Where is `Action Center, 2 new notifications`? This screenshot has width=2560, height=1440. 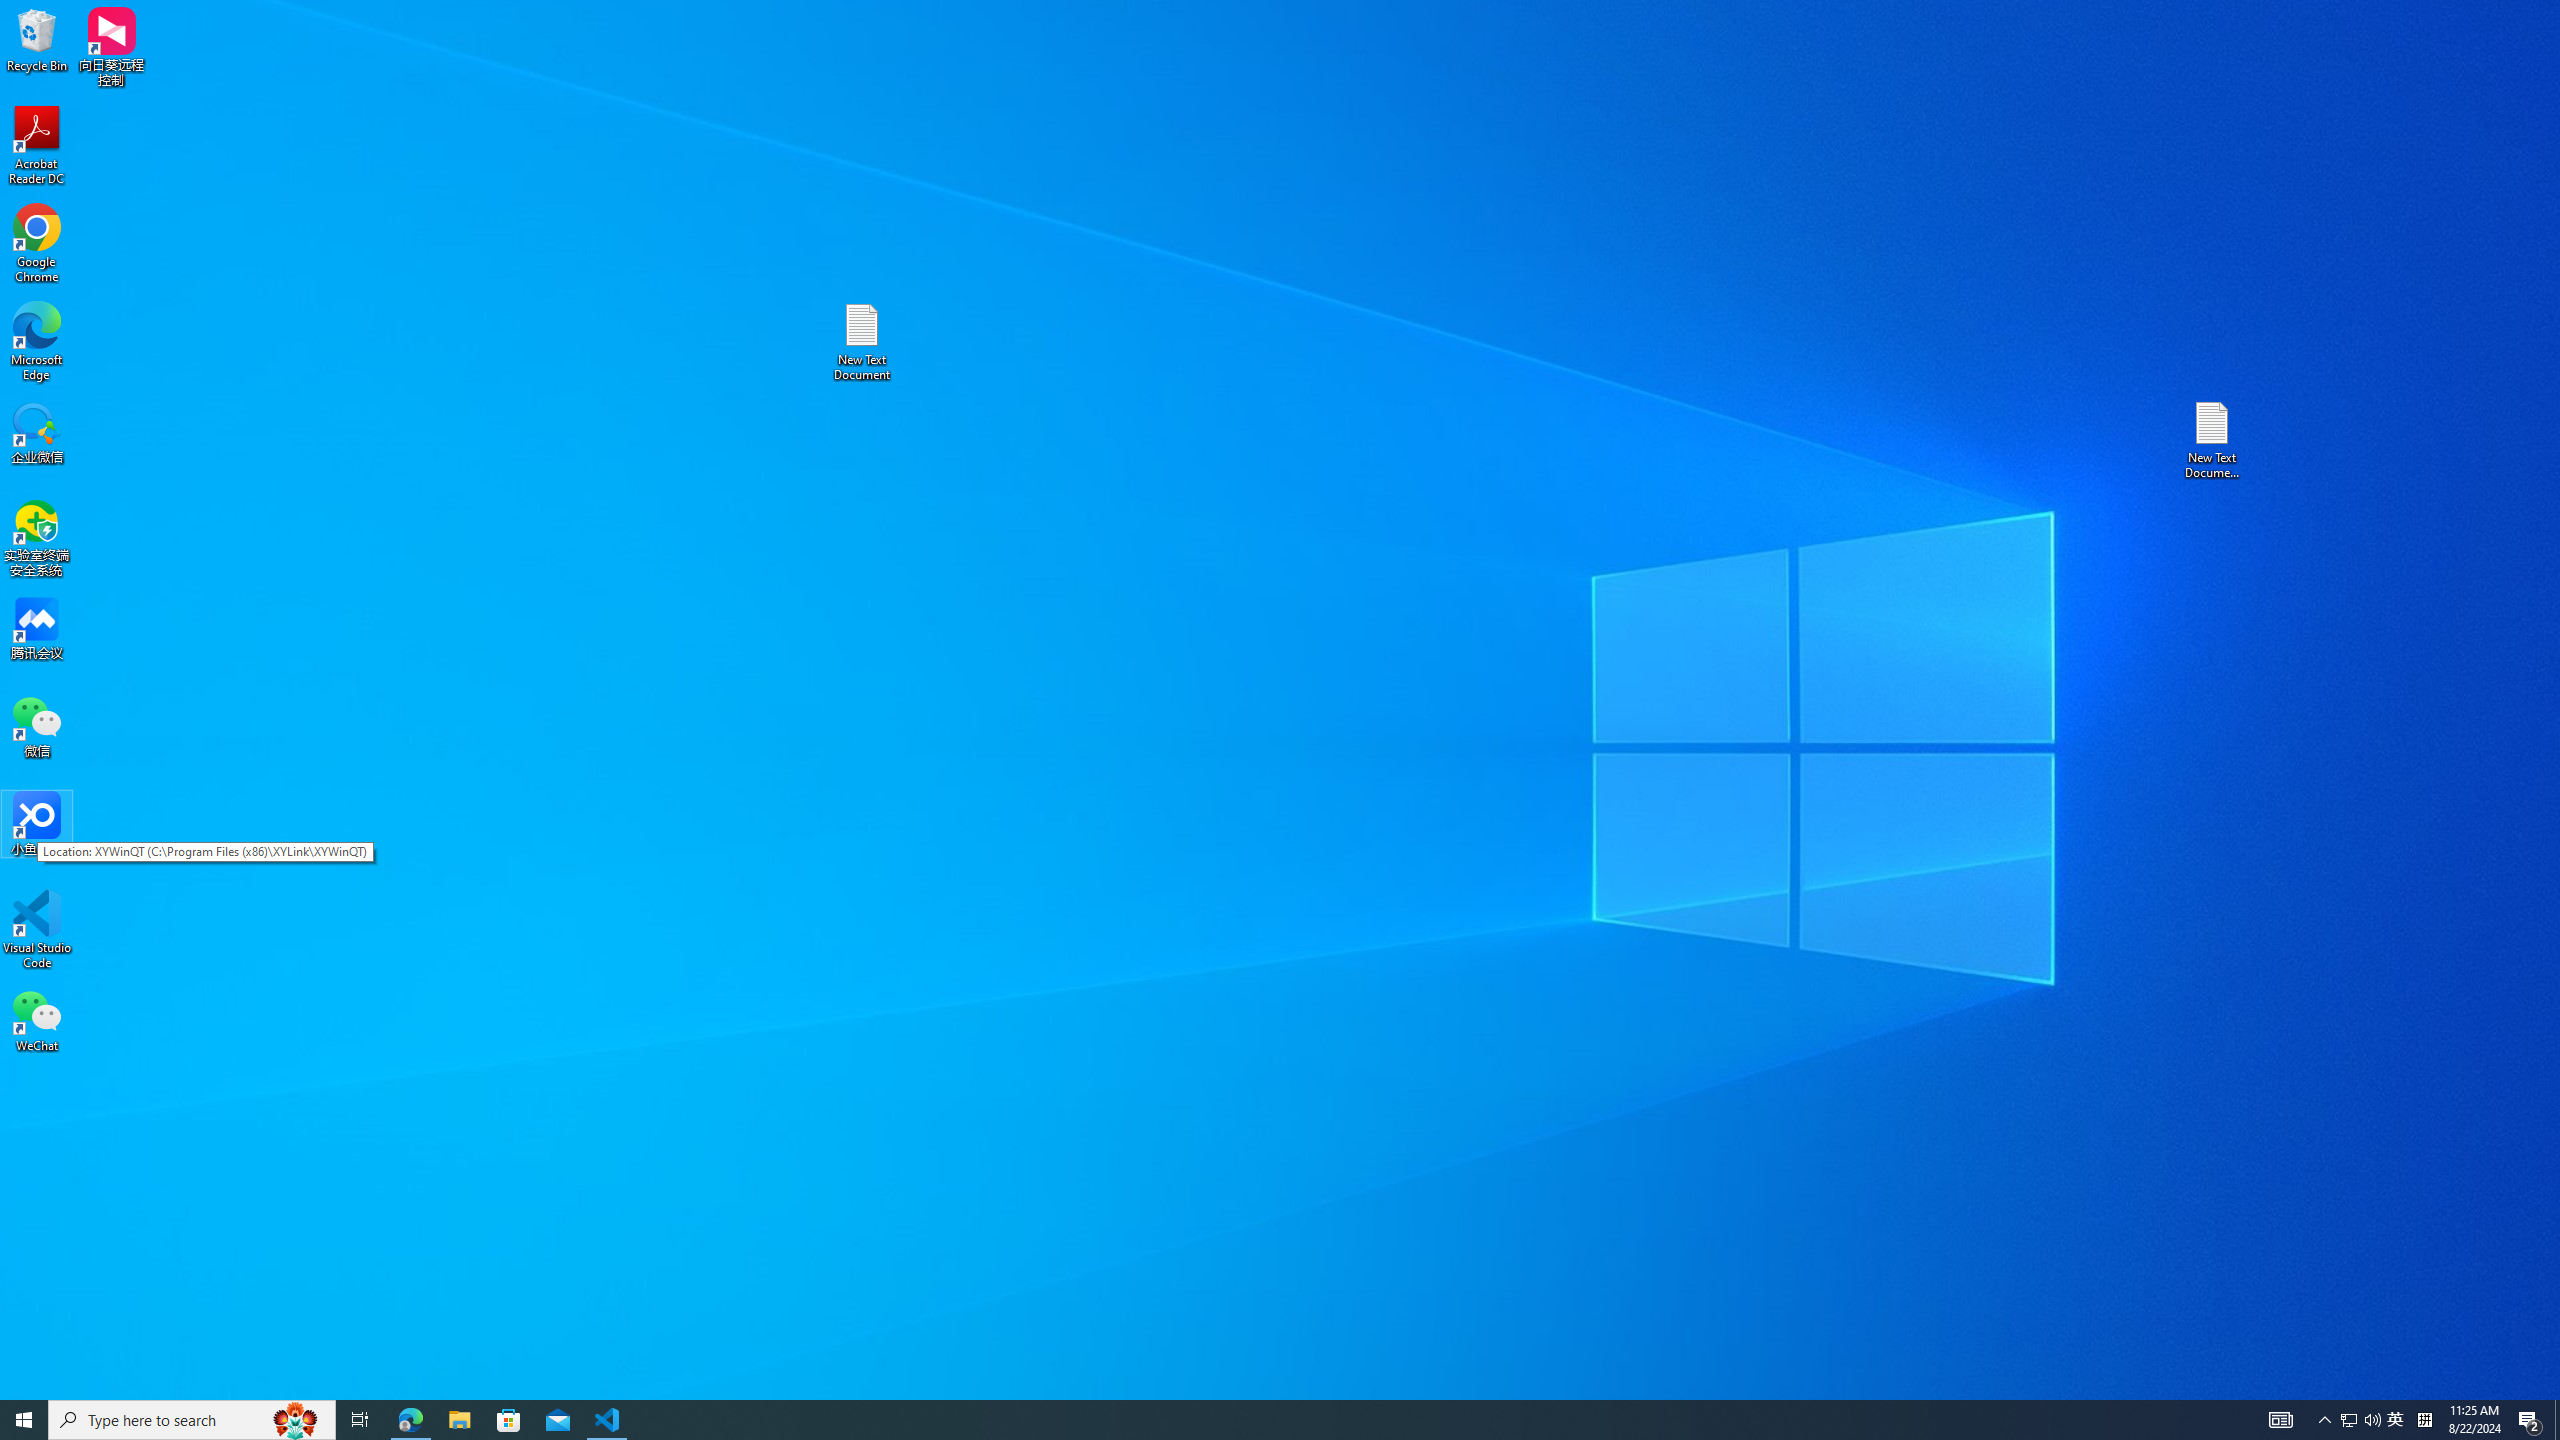 Action Center, 2 new notifications is located at coordinates (2530, 1420).